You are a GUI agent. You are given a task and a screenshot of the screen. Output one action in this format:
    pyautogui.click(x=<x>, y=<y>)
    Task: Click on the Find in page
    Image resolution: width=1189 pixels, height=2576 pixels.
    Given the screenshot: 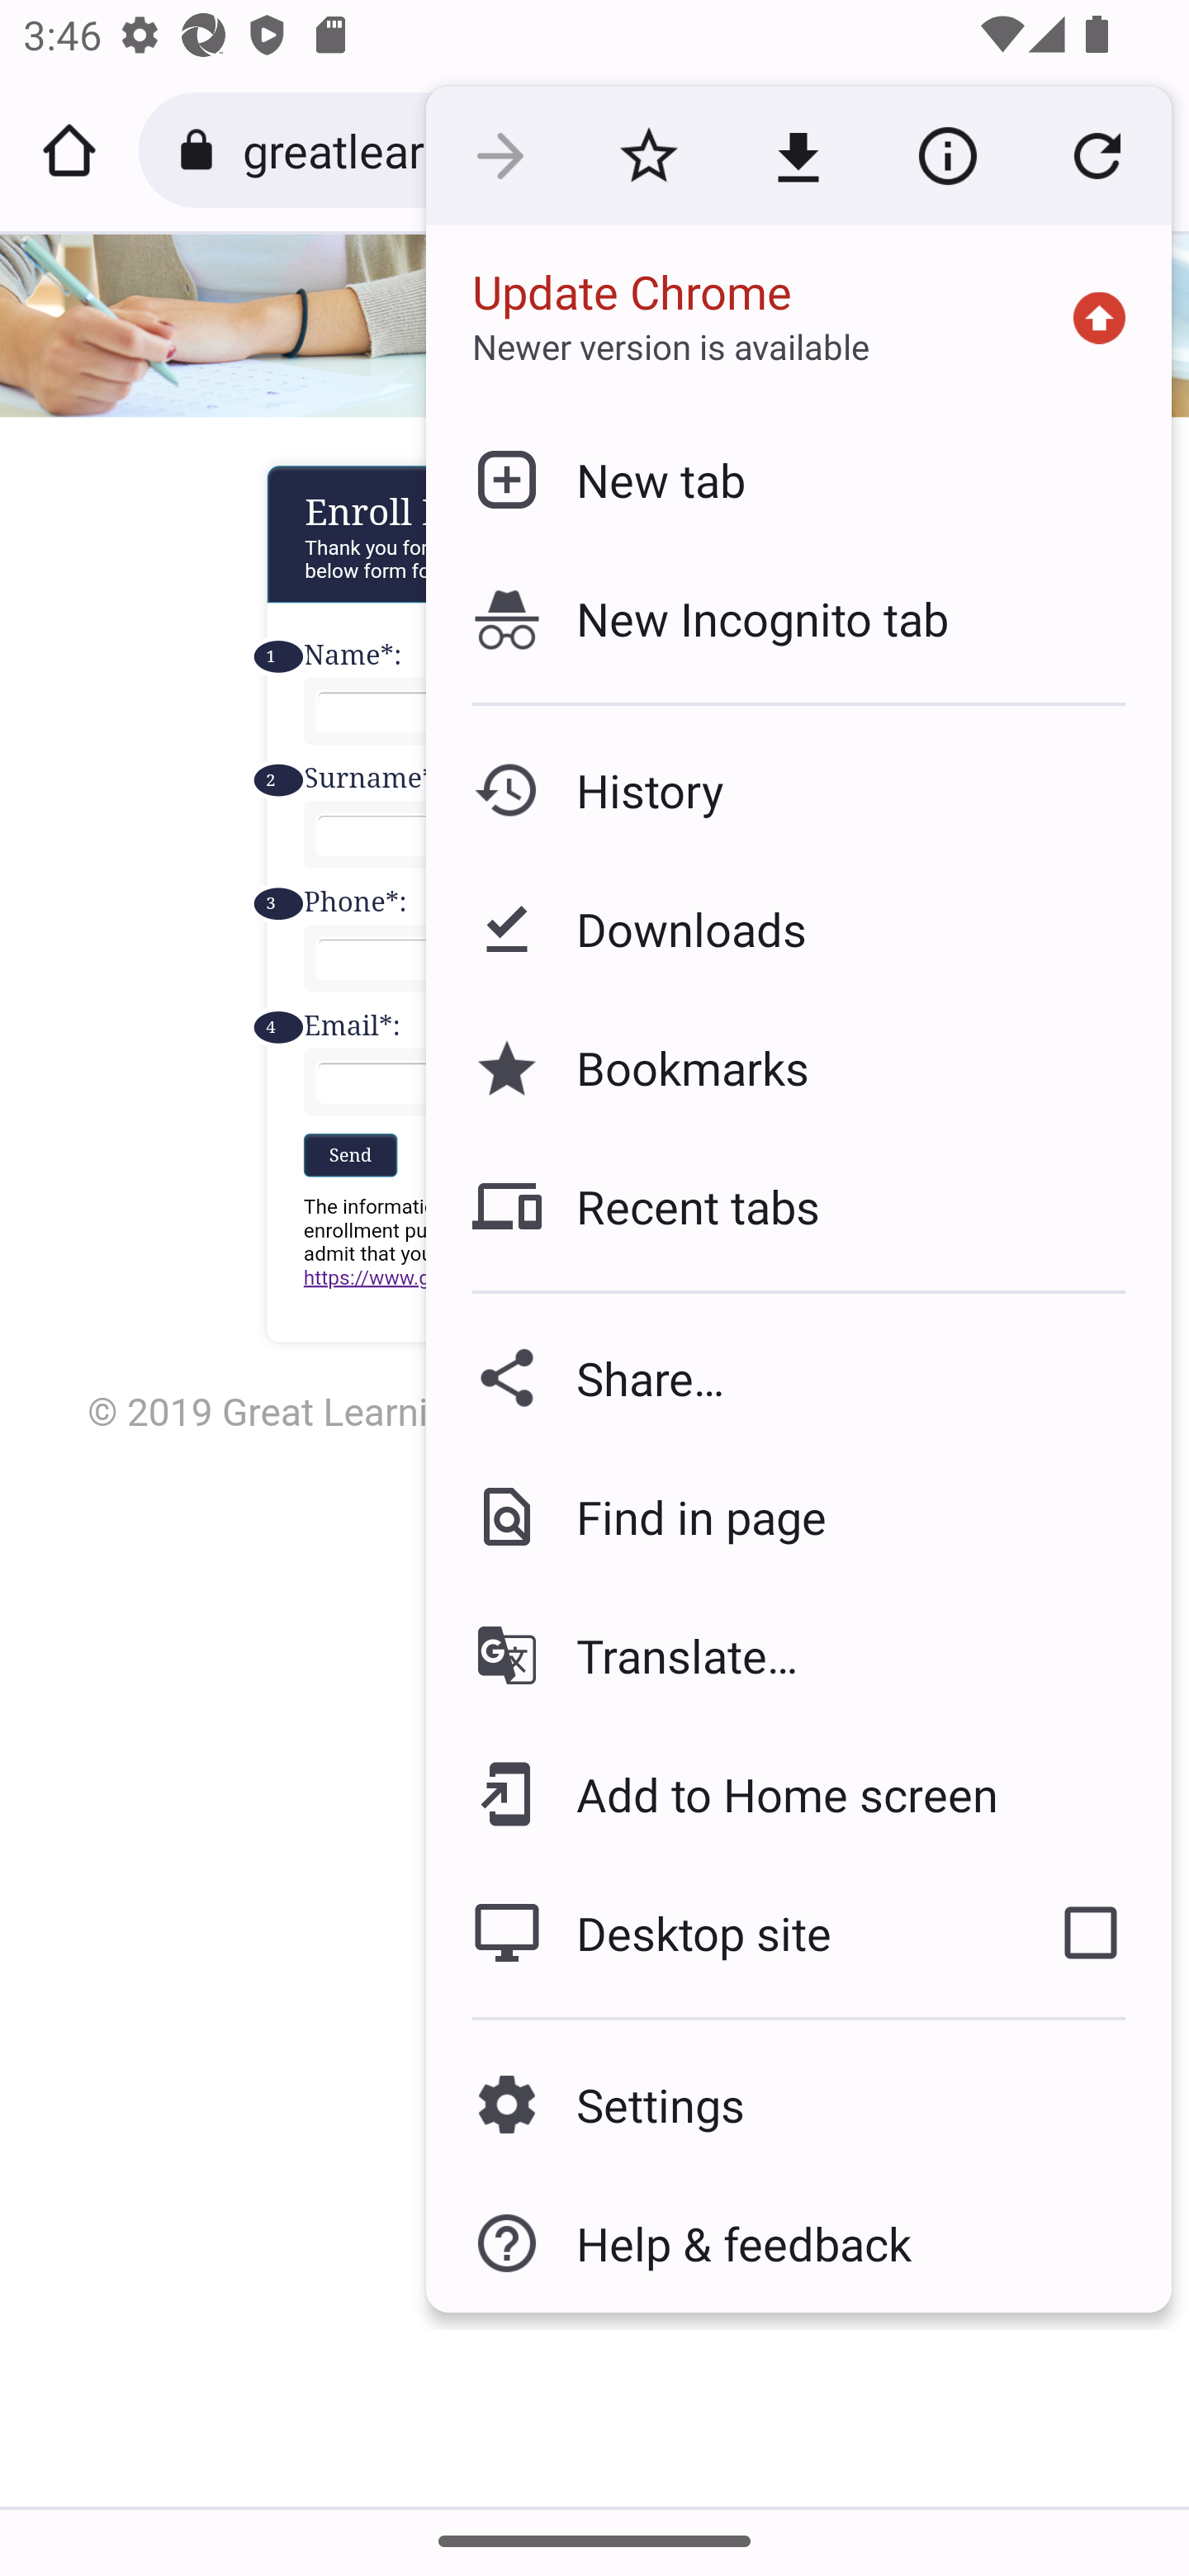 What is the action you would take?
    pyautogui.click(x=798, y=1517)
    